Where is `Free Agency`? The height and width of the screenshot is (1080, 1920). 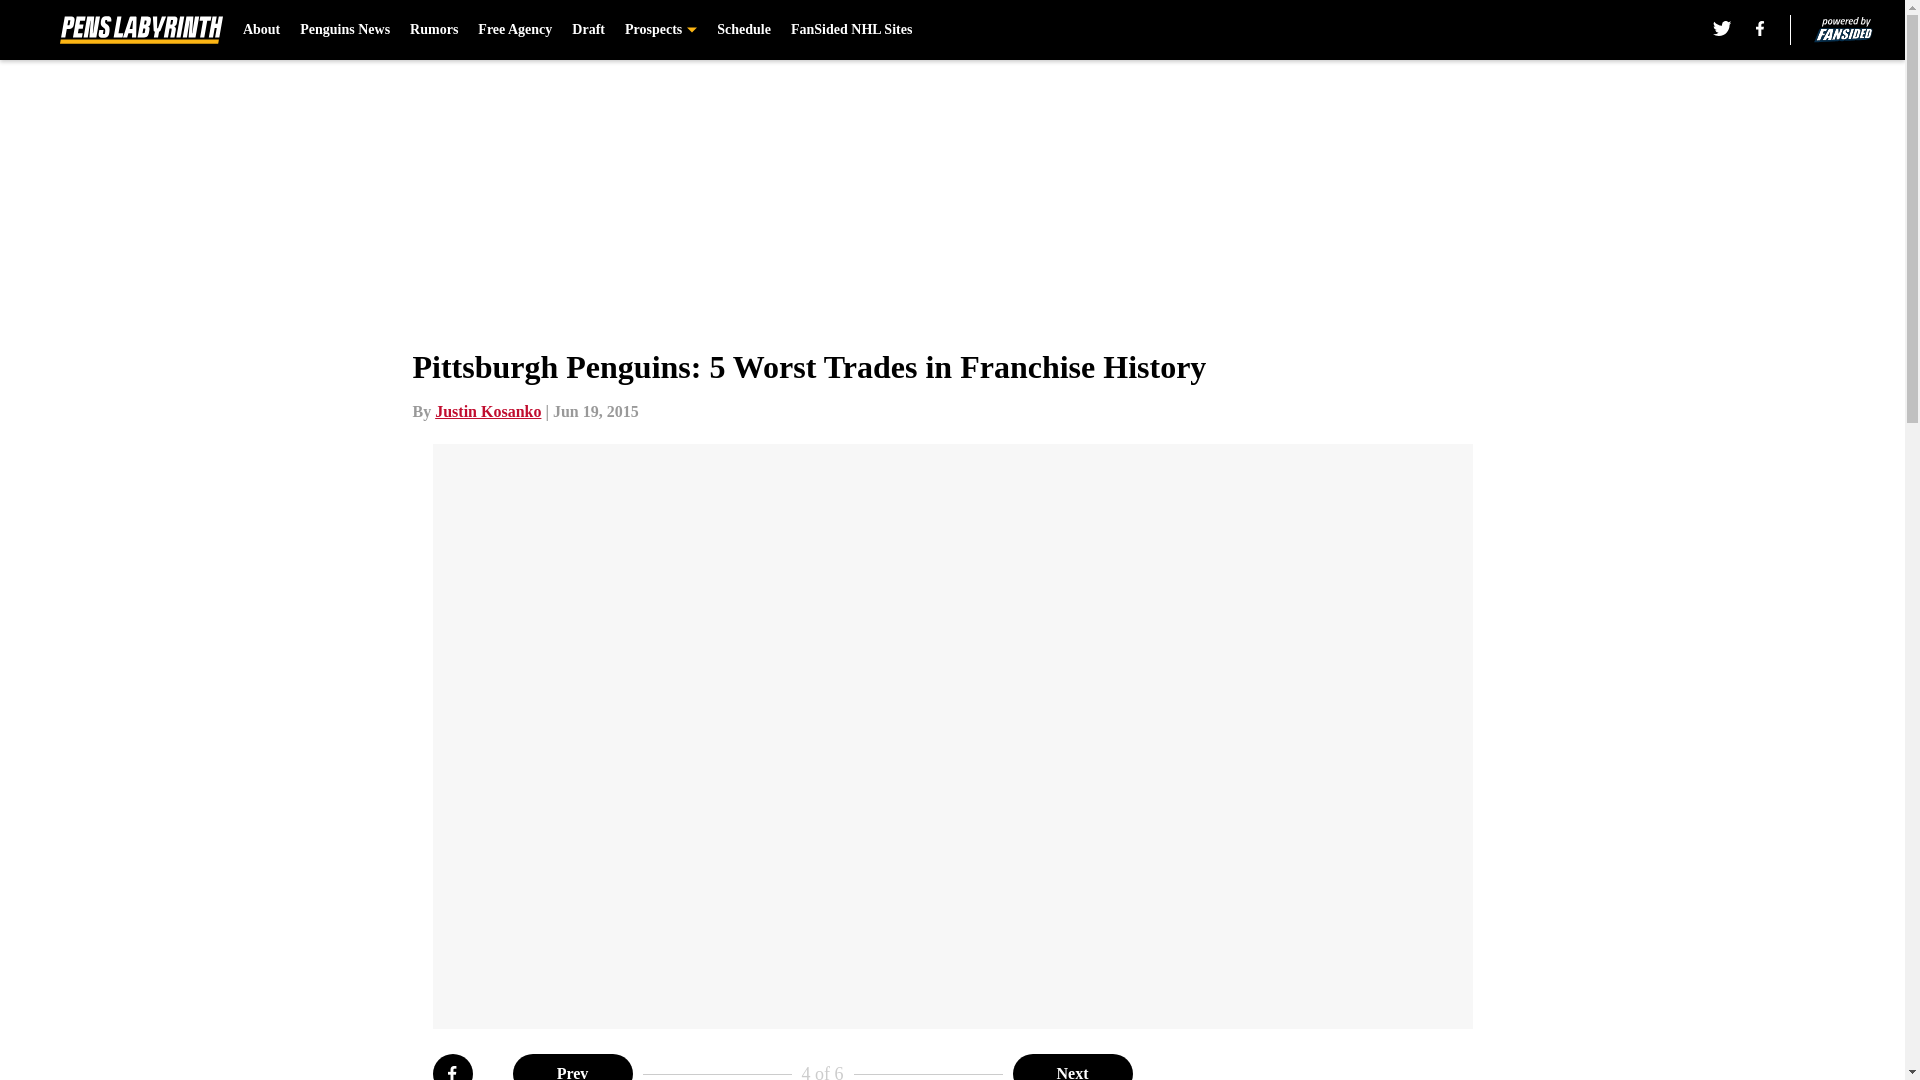 Free Agency is located at coordinates (515, 30).